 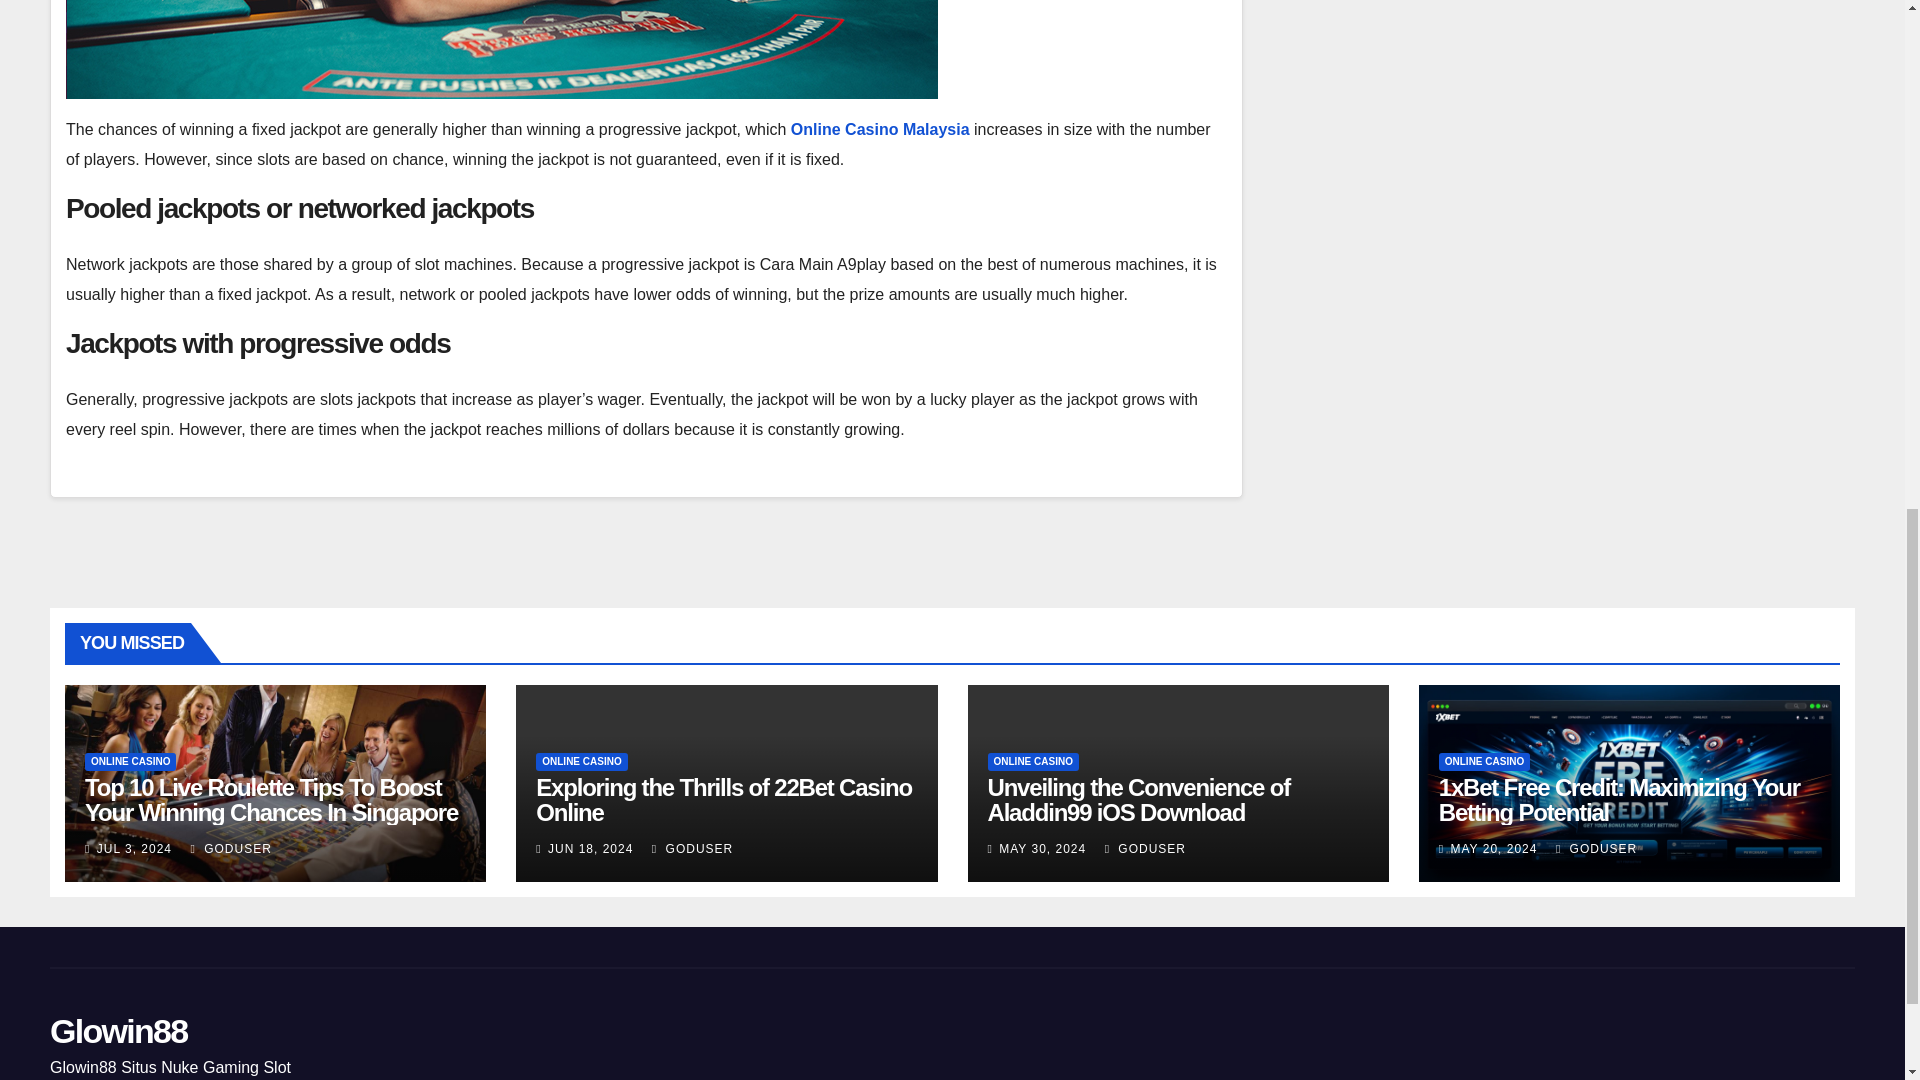 What do you see at coordinates (1034, 762) in the screenshot?
I see `ONLINE CASINO` at bounding box center [1034, 762].